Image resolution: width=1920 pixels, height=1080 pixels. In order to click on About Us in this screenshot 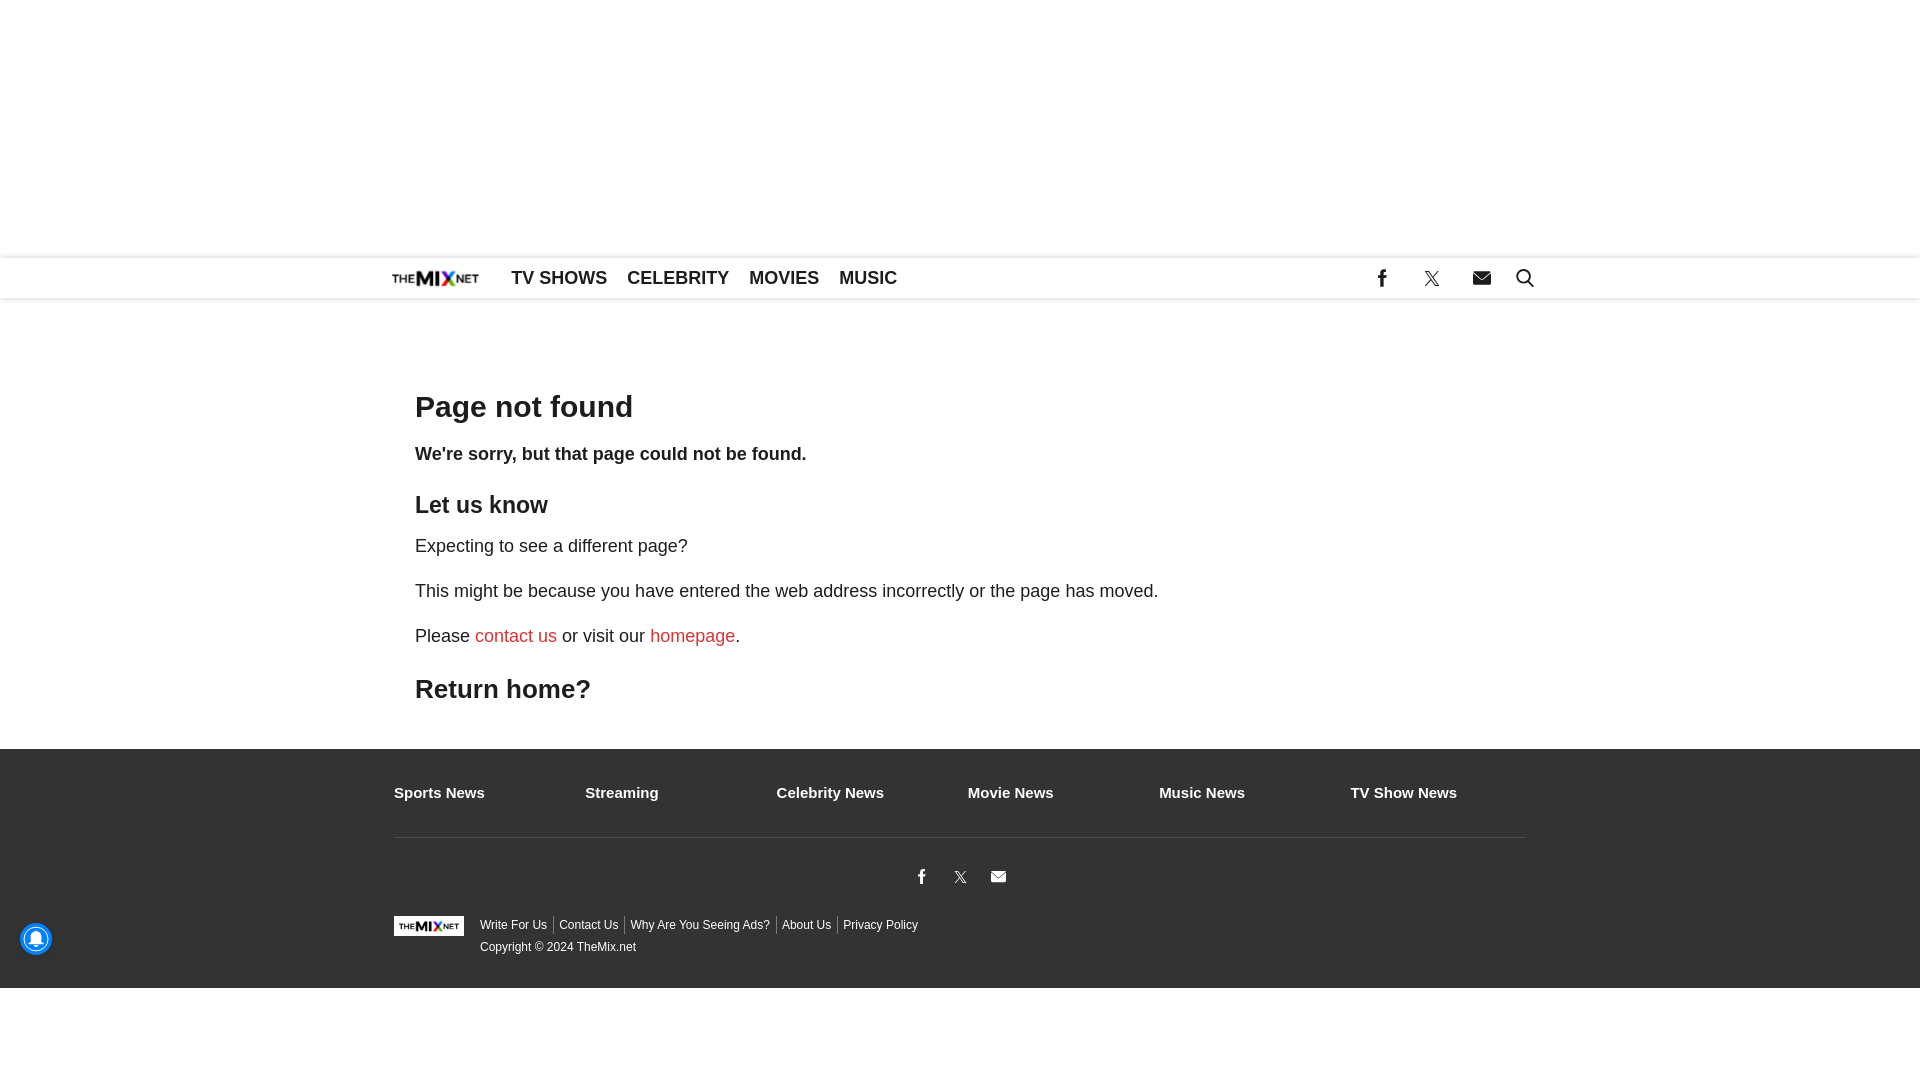, I will do `click(806, 925)`.